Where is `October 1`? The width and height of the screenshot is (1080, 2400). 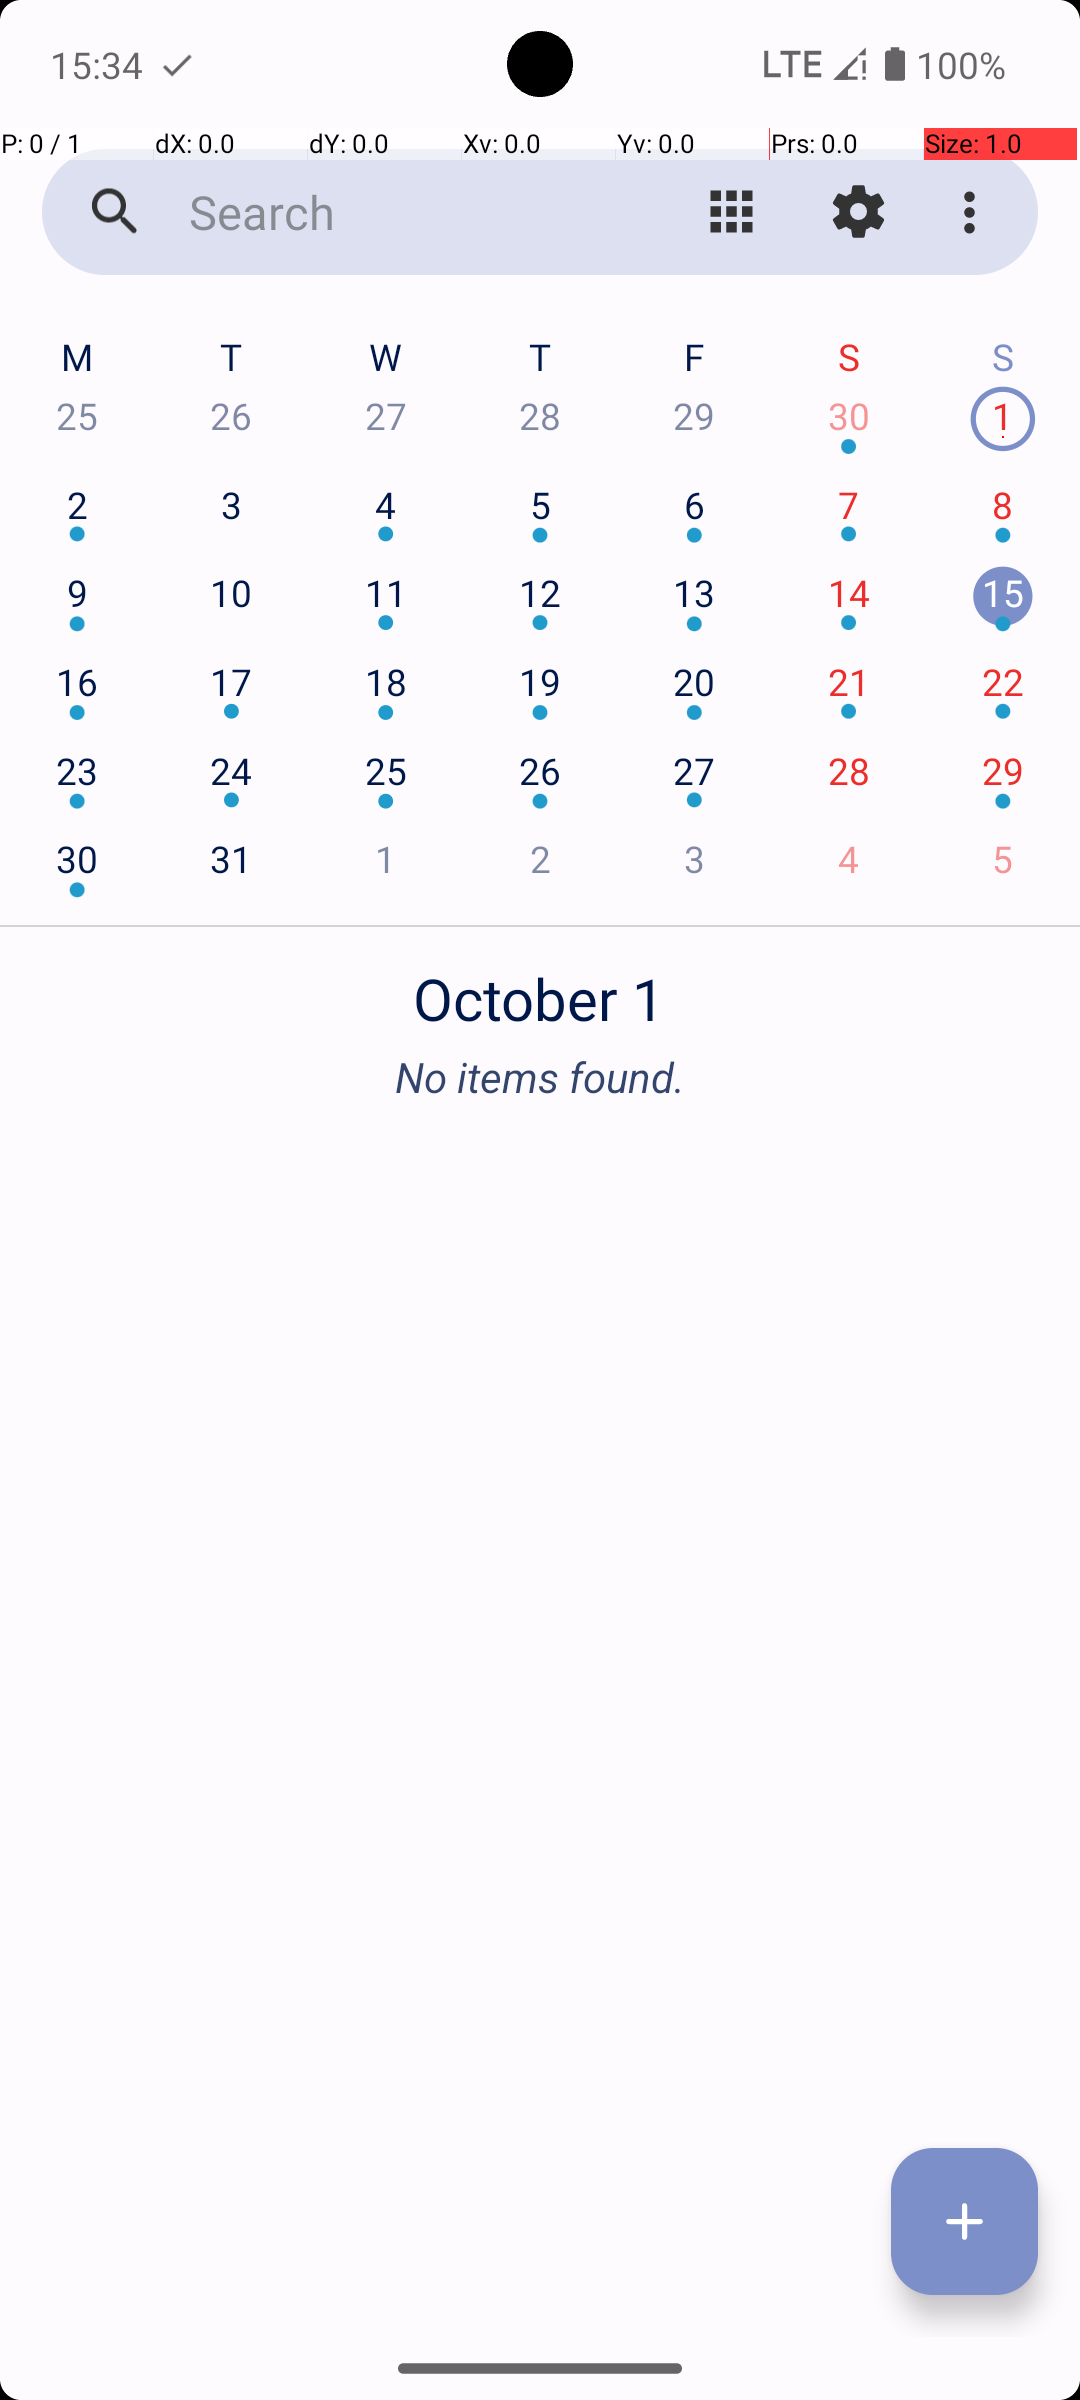 October 1 is located at coordinates (540, 988).